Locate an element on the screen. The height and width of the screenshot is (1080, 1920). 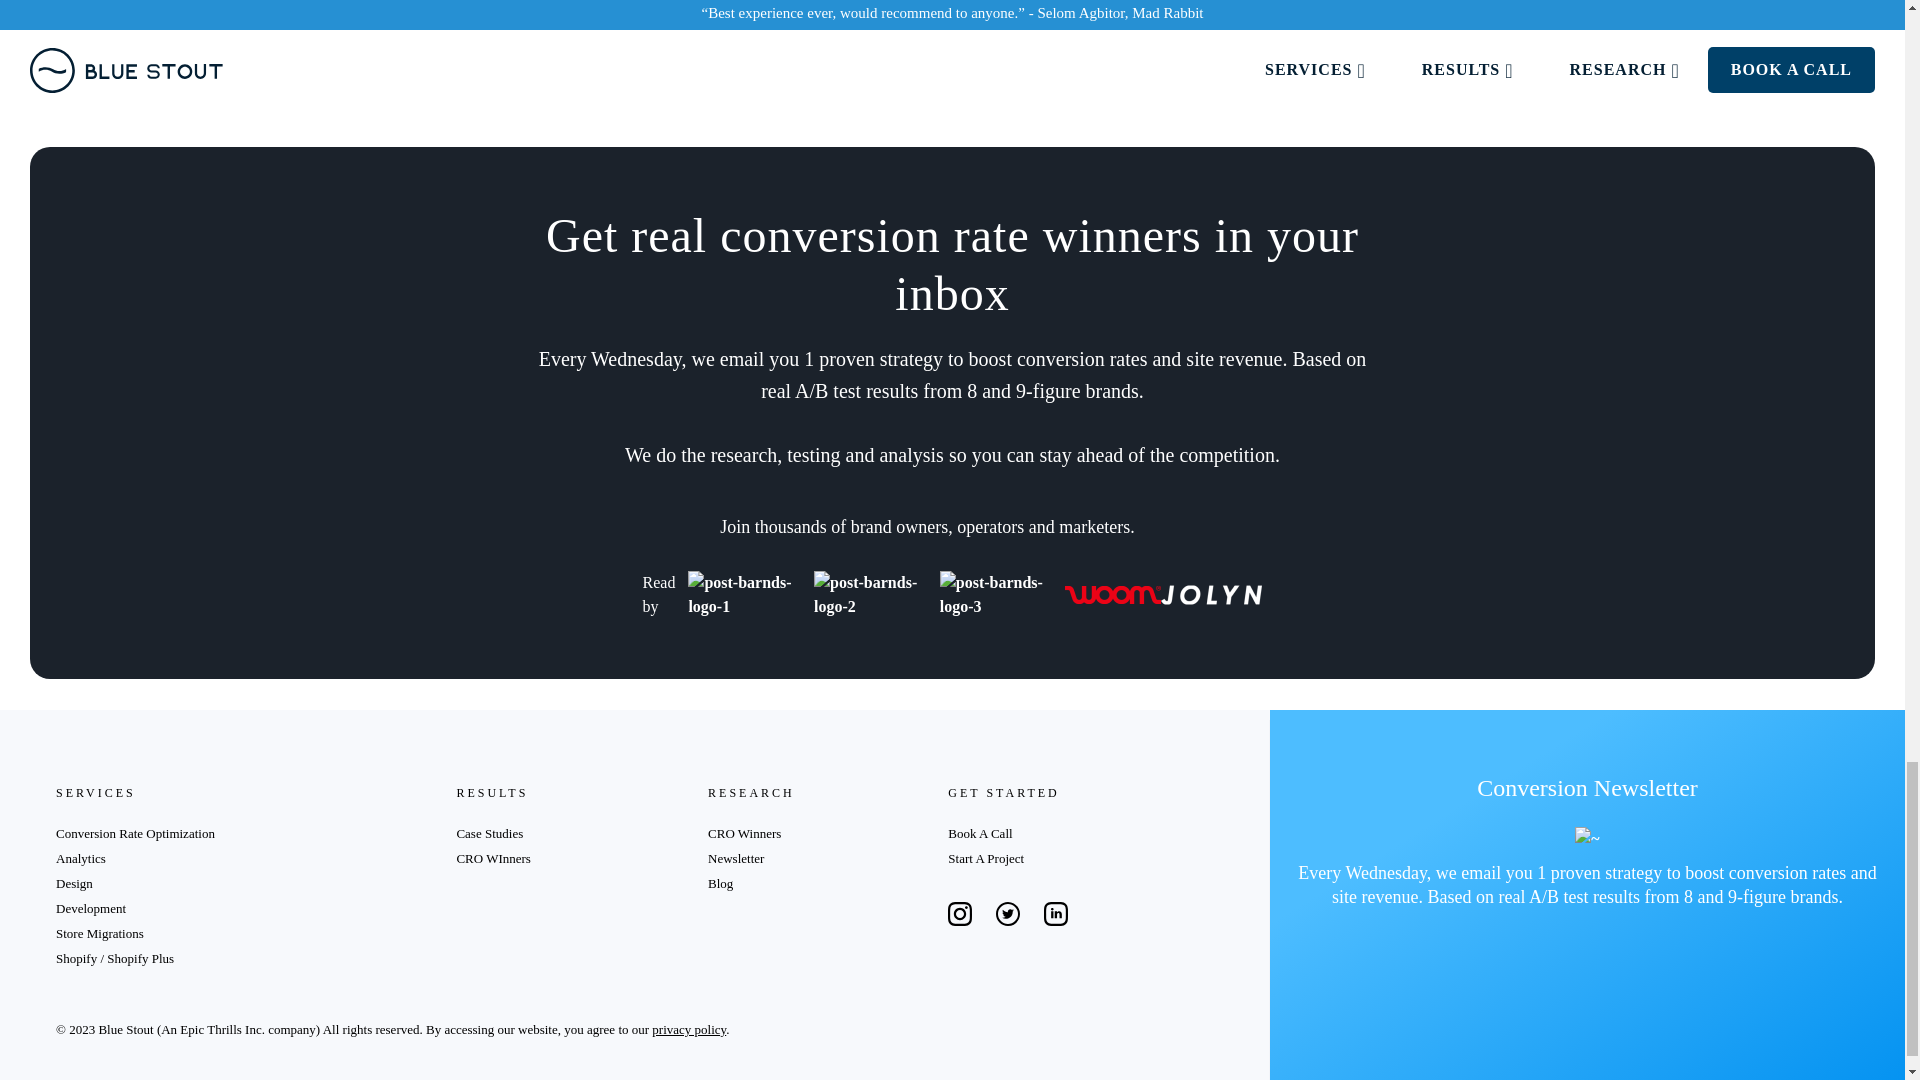
Design is located at coordinates (74, 883).